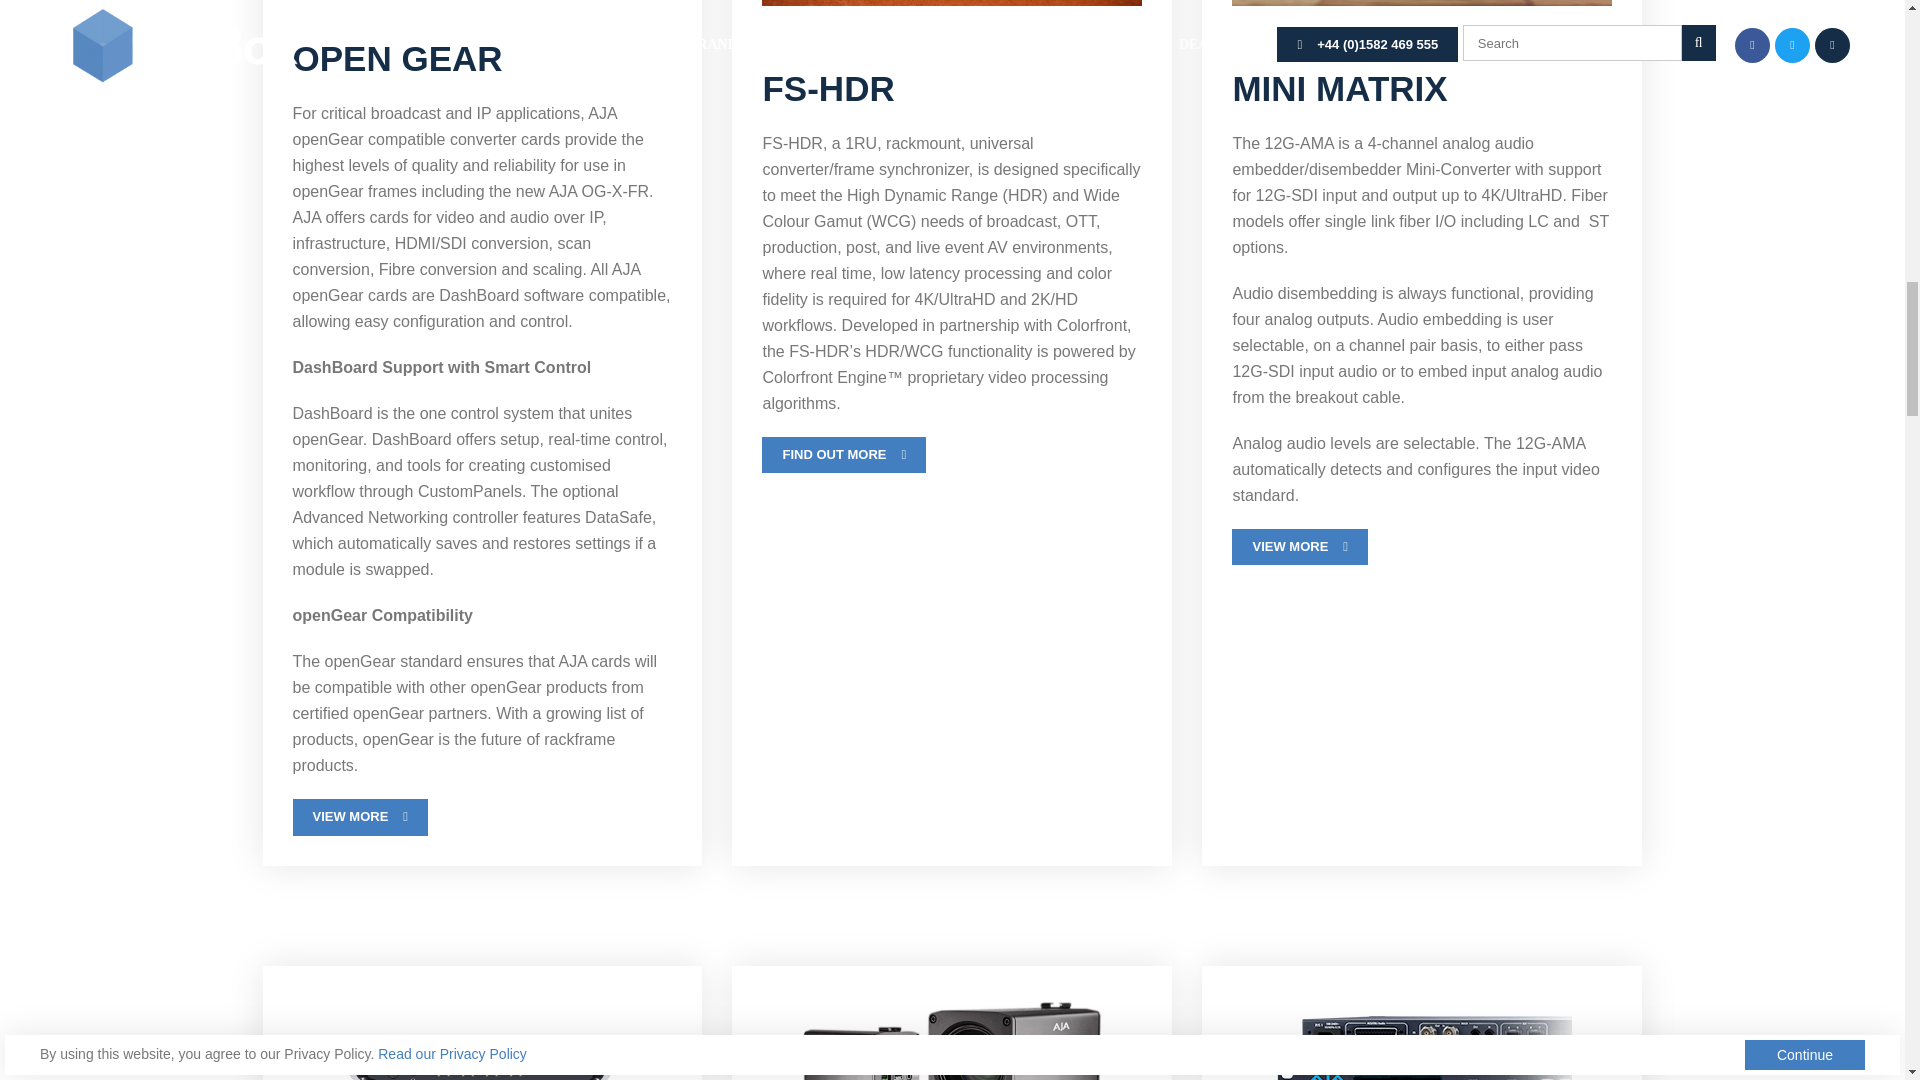 The height and width of the screenshot is (1080, 1920). What do you see at coordinates (1300, 546) in the screenshot?
I see `VIEW MORE` at bounding box center [1300, 546].